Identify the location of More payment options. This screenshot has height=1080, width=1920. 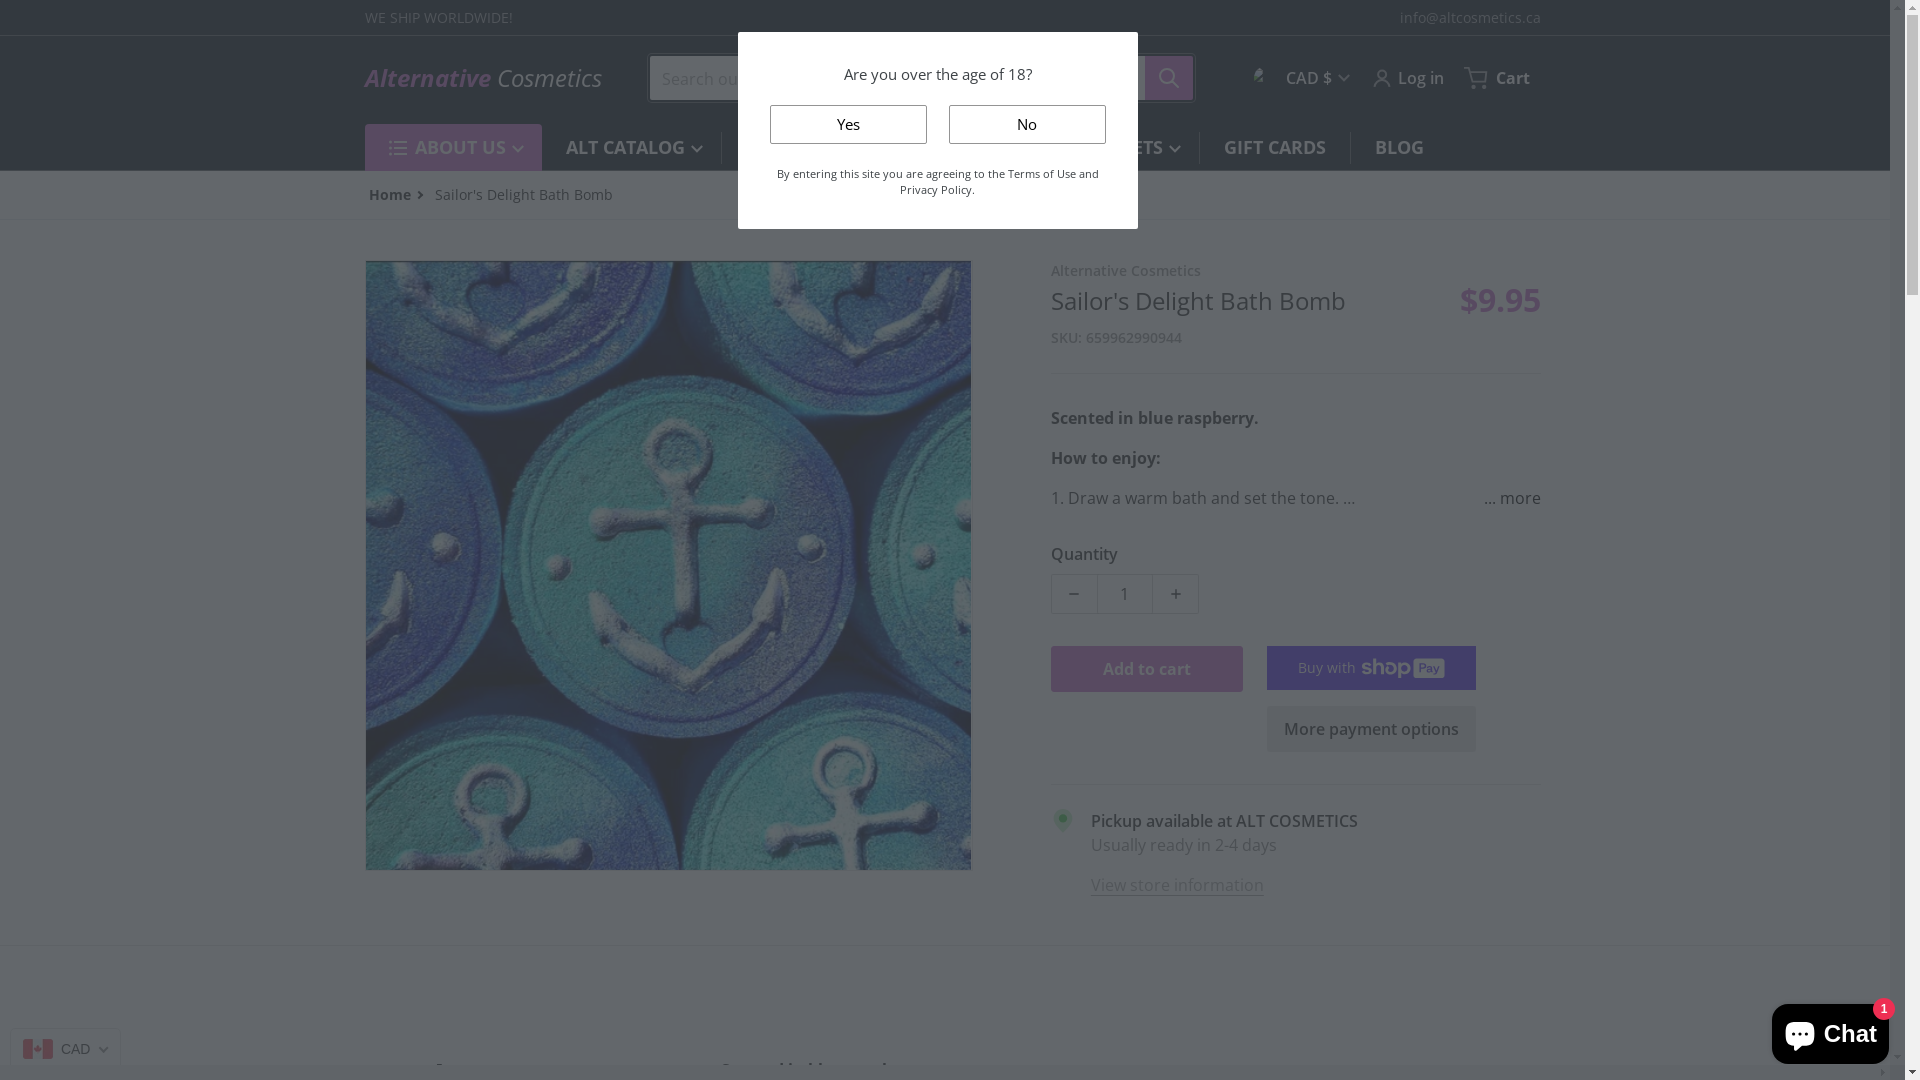
(1372, 729).